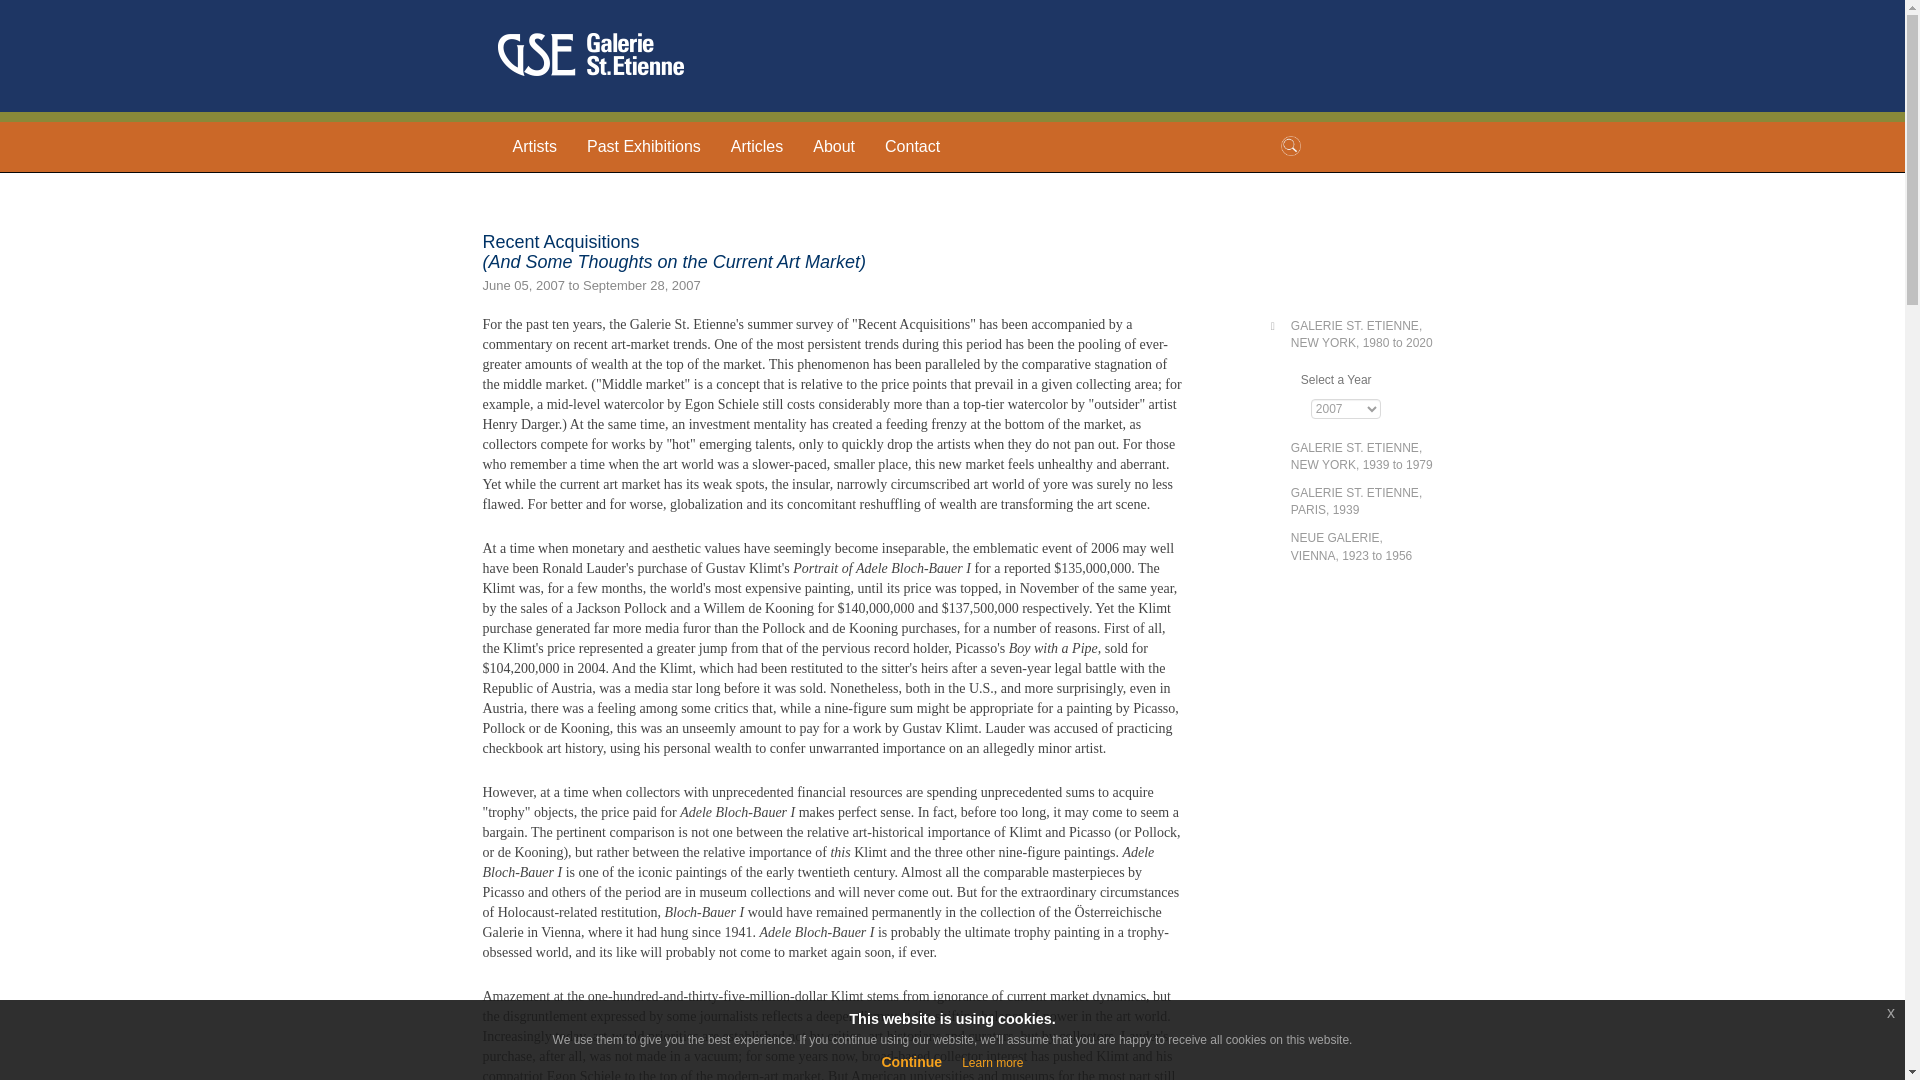 The height and width of the screenshot is (1080, 1920). What do you see at coordinates (534, 146) in the screenshot?
I see `Artists` at bounding box center [534, 146].